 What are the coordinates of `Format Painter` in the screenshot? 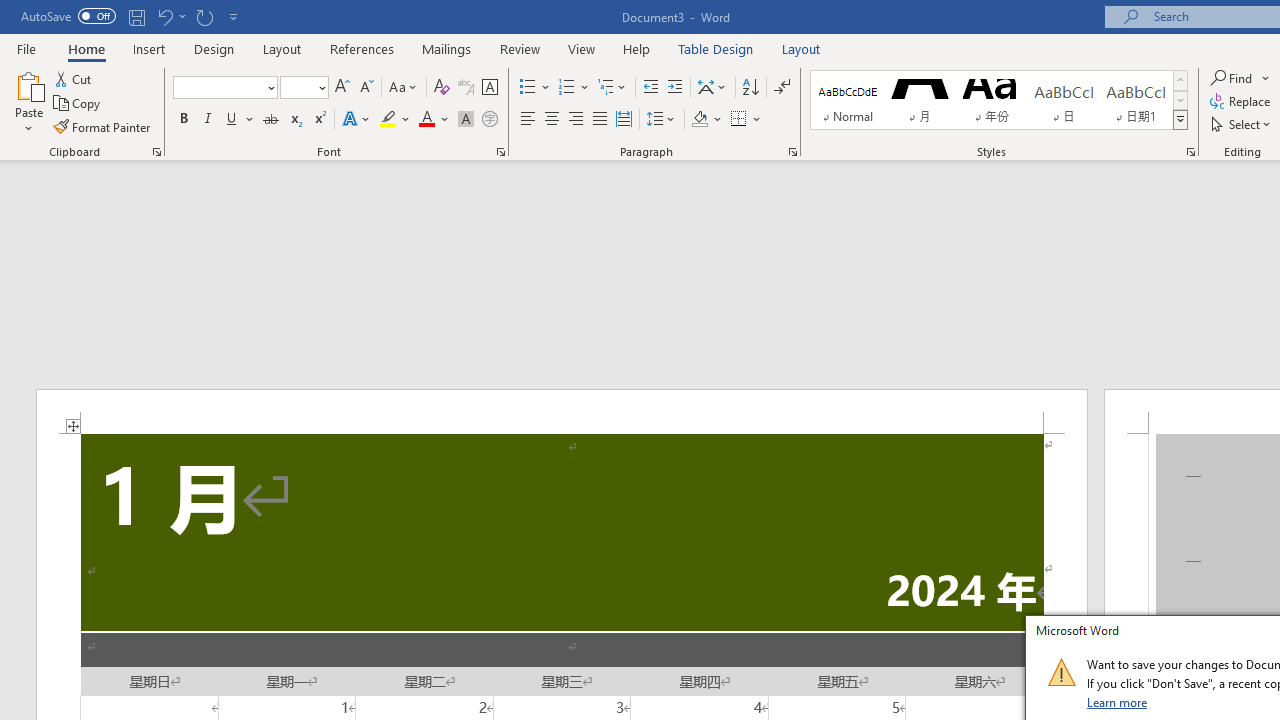 It's located at (103, 126).